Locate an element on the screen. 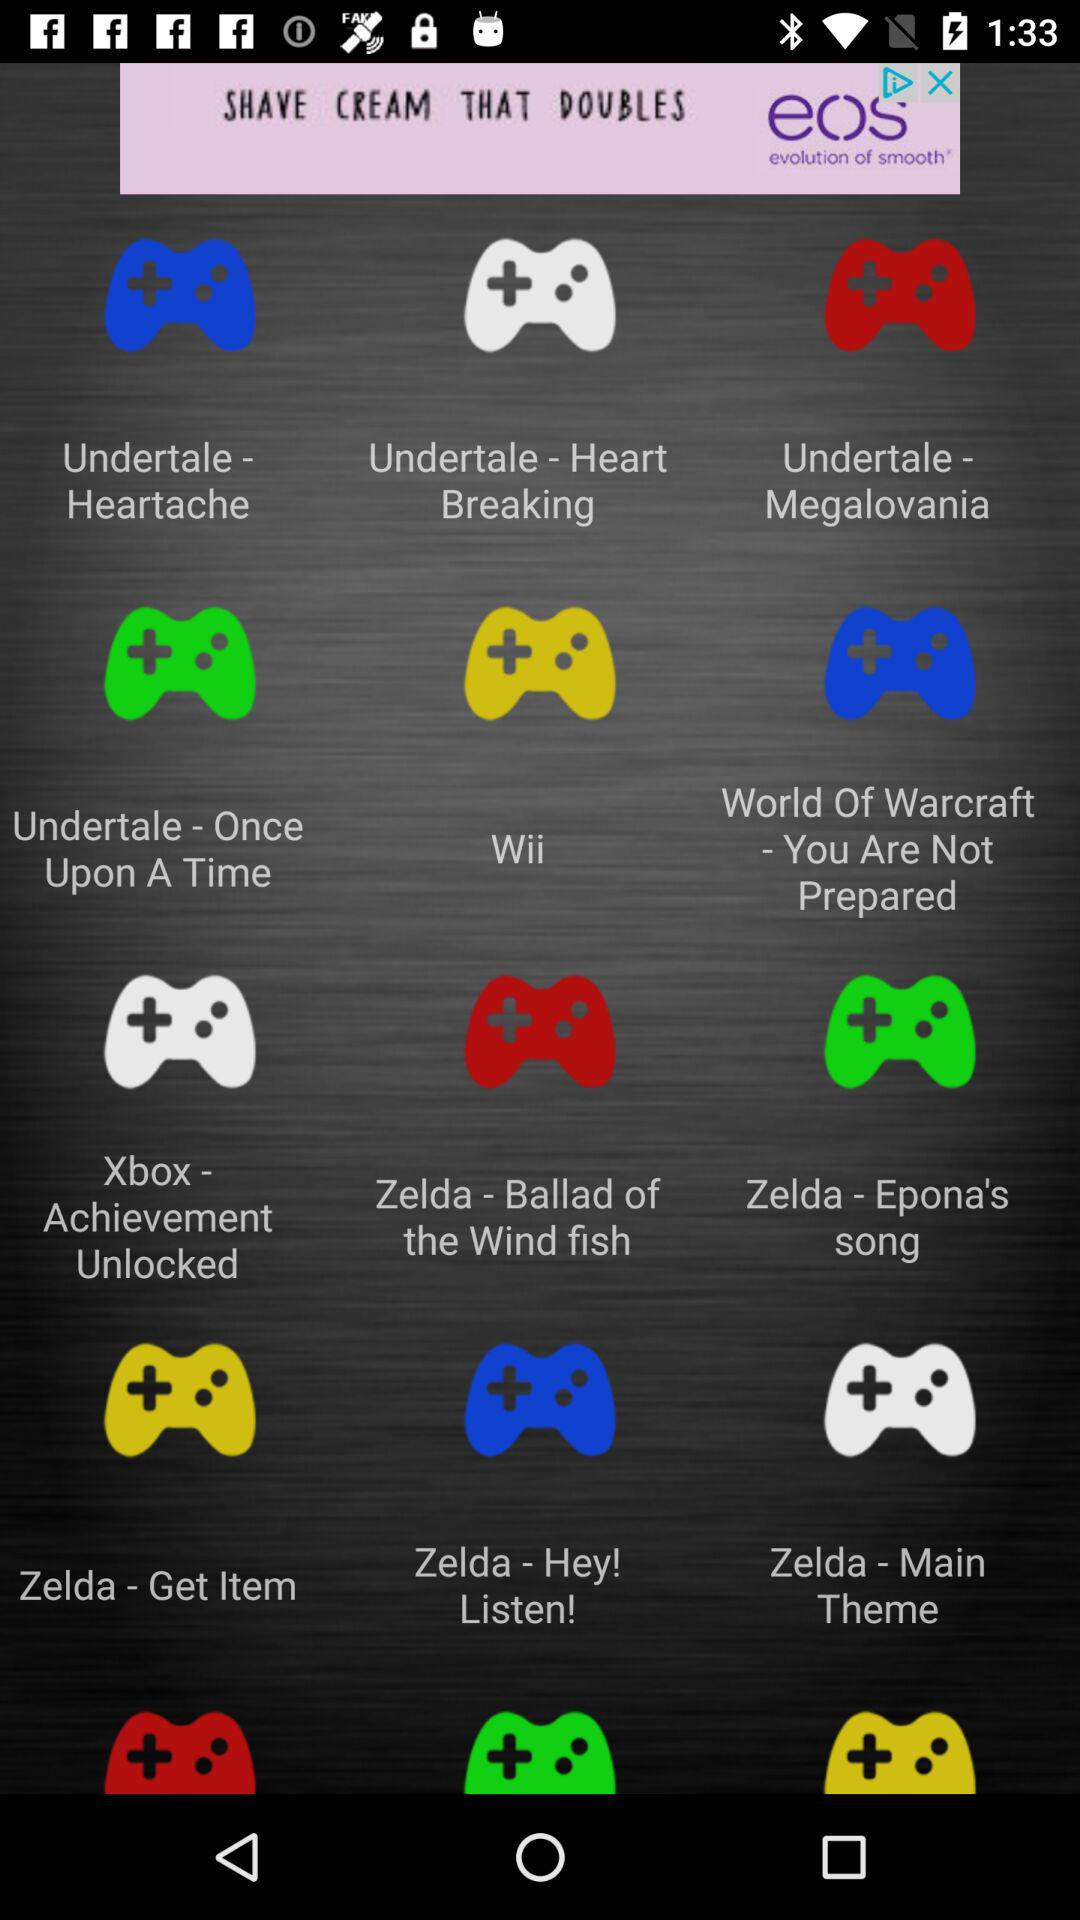 This screenshot has width=1080, height=1920. open game is located at coordinates (900, 295).